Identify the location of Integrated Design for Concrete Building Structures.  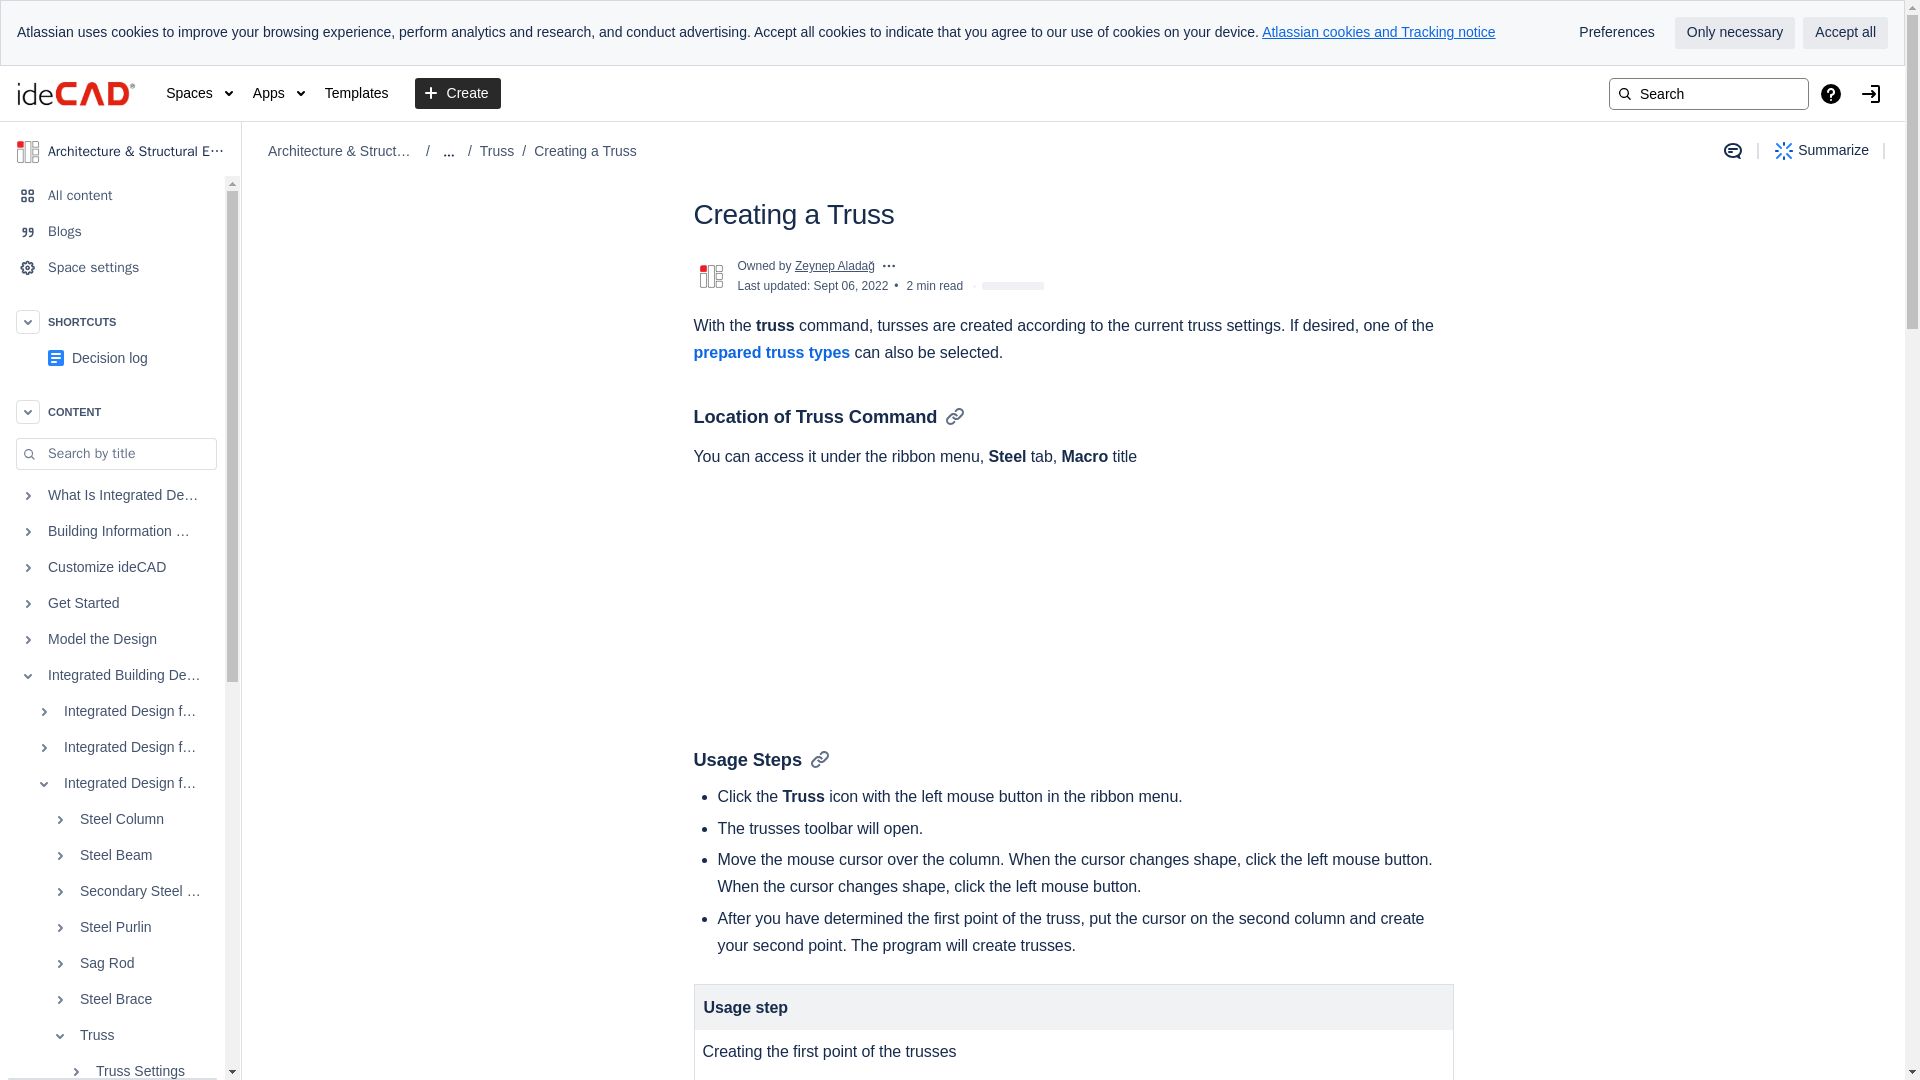
(112, 748).